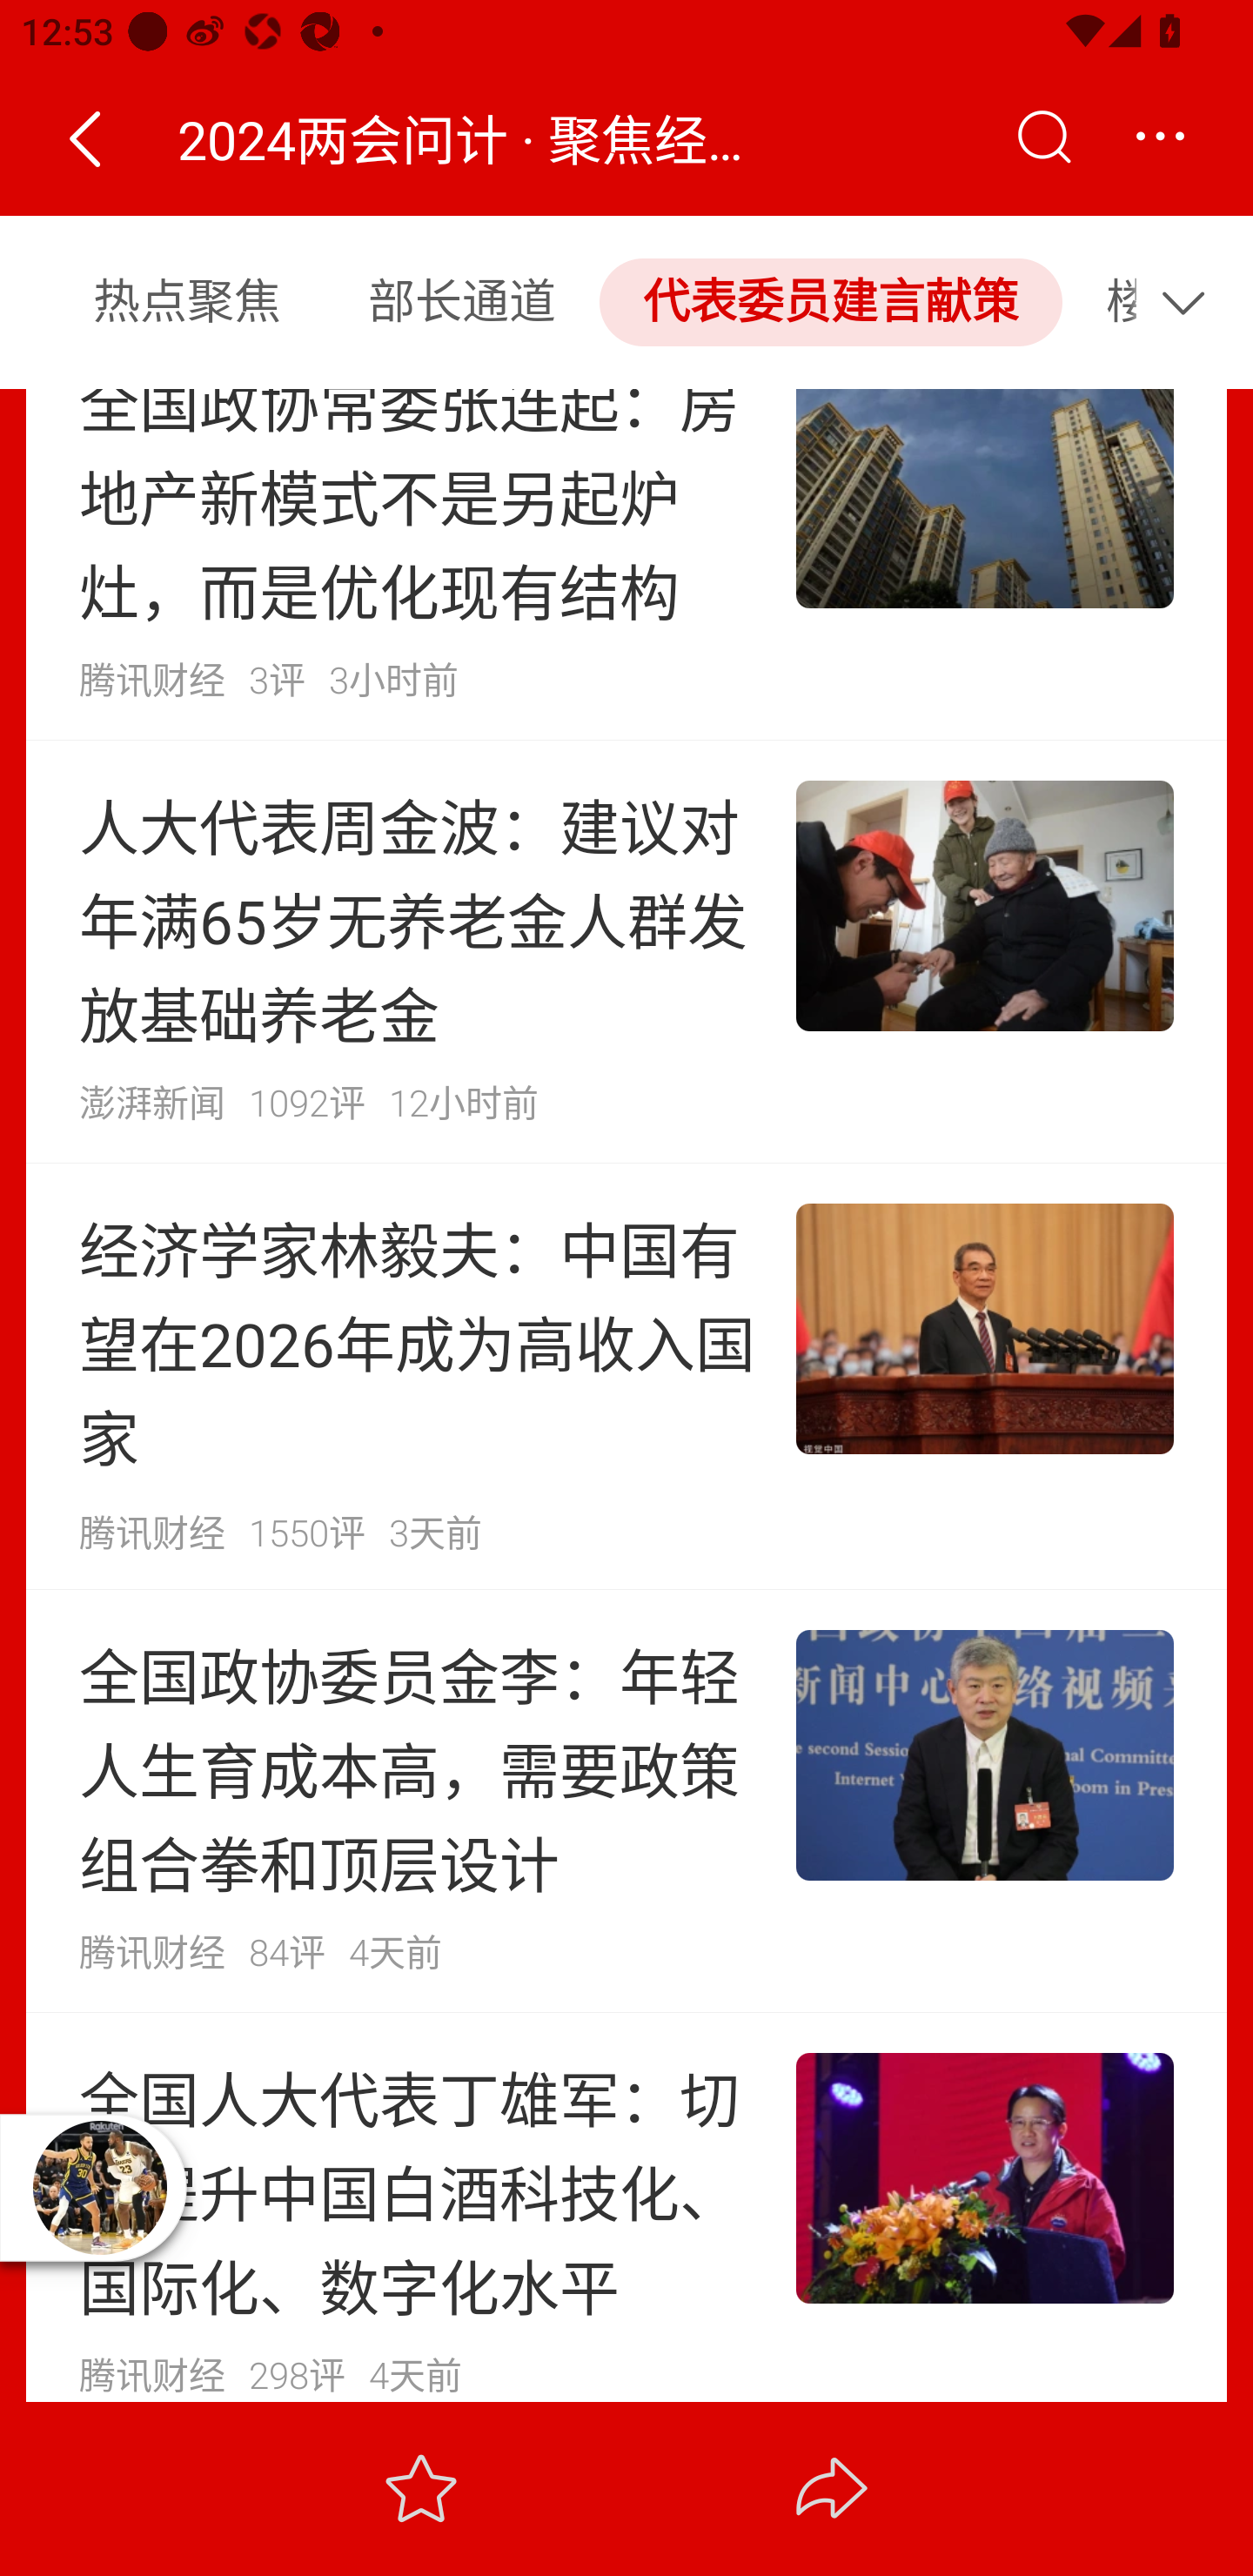 Image resolution: width=1253 pixels, height=2576 pixels. I want to click on 全国政协常委张连起：房地产新模式不是另起炉灶，而是优化现有结构 腾讯财经 3评 3小时前, so click(626, 564).